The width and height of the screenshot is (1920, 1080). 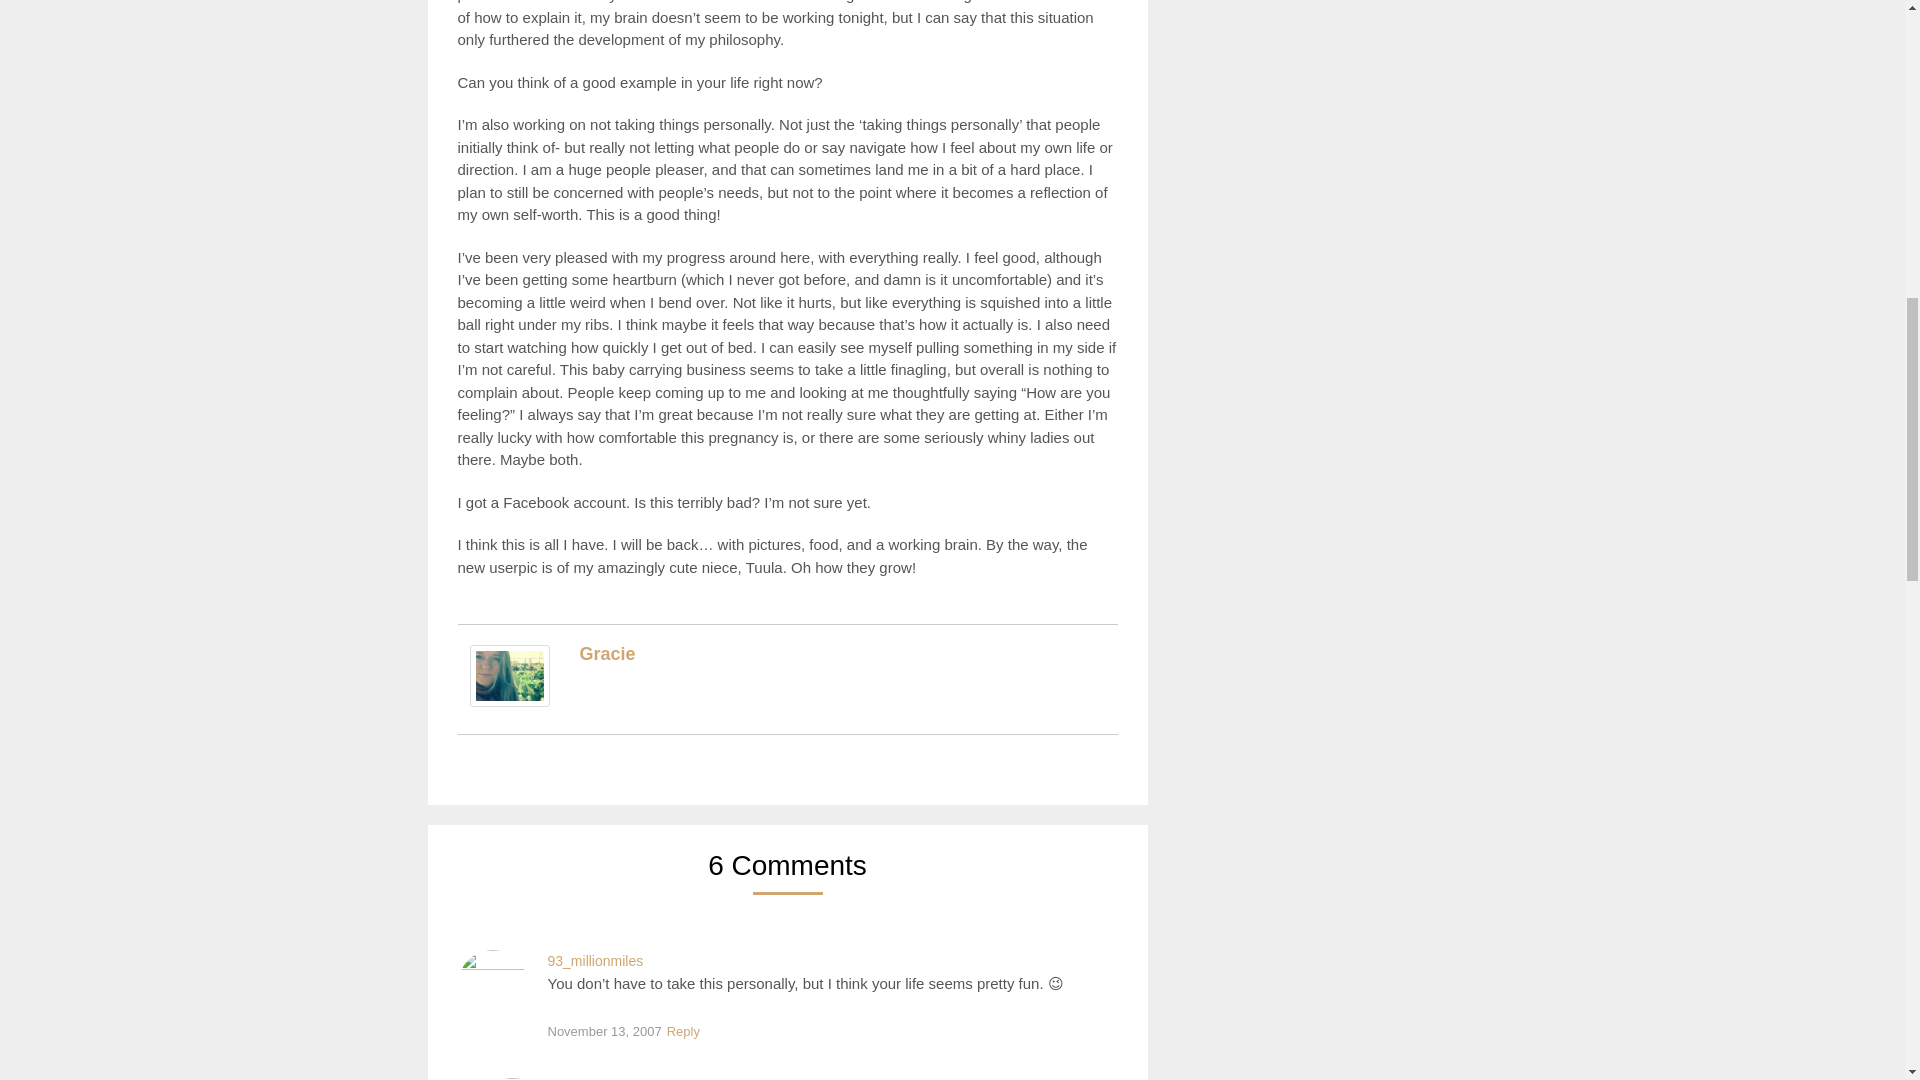 I want to click on Gracie, so click(x=607, y=654).